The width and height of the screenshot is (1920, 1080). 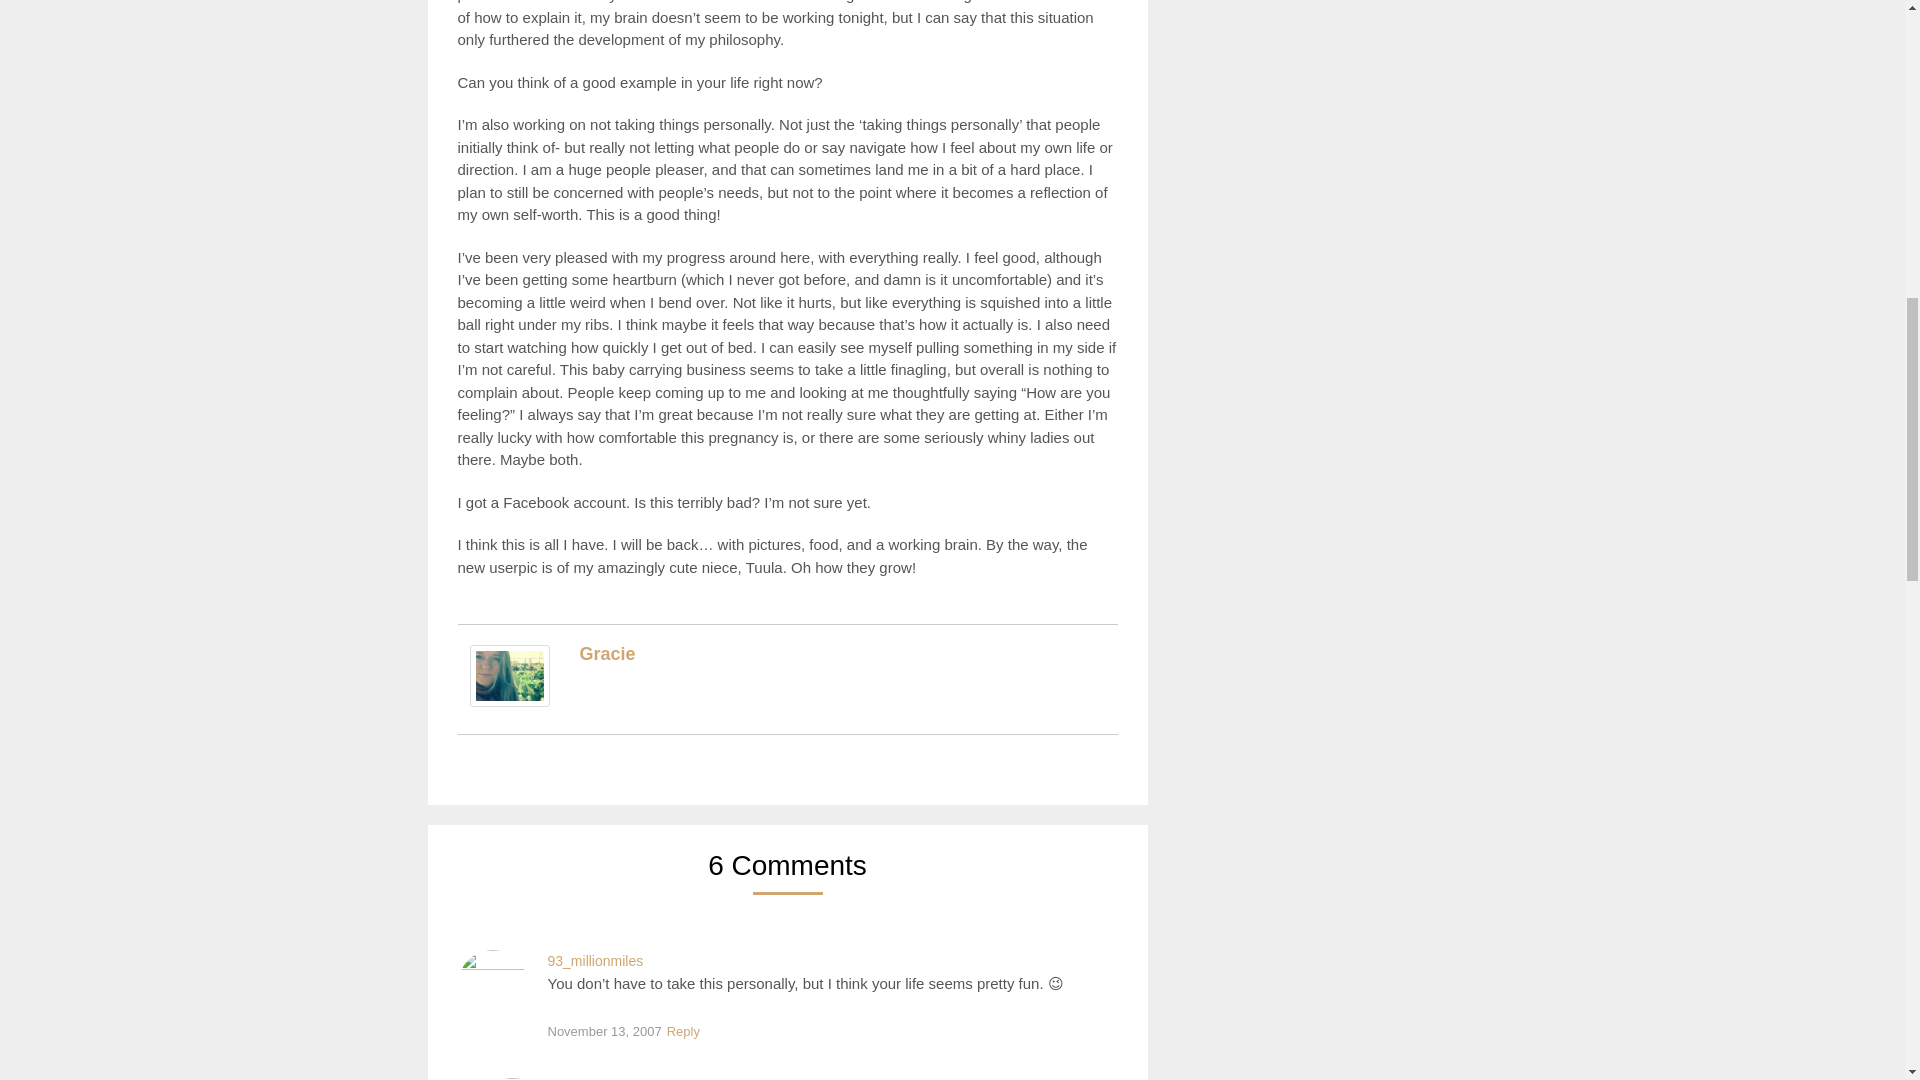 I want to click on Gracie, so click(x=607, y=654).